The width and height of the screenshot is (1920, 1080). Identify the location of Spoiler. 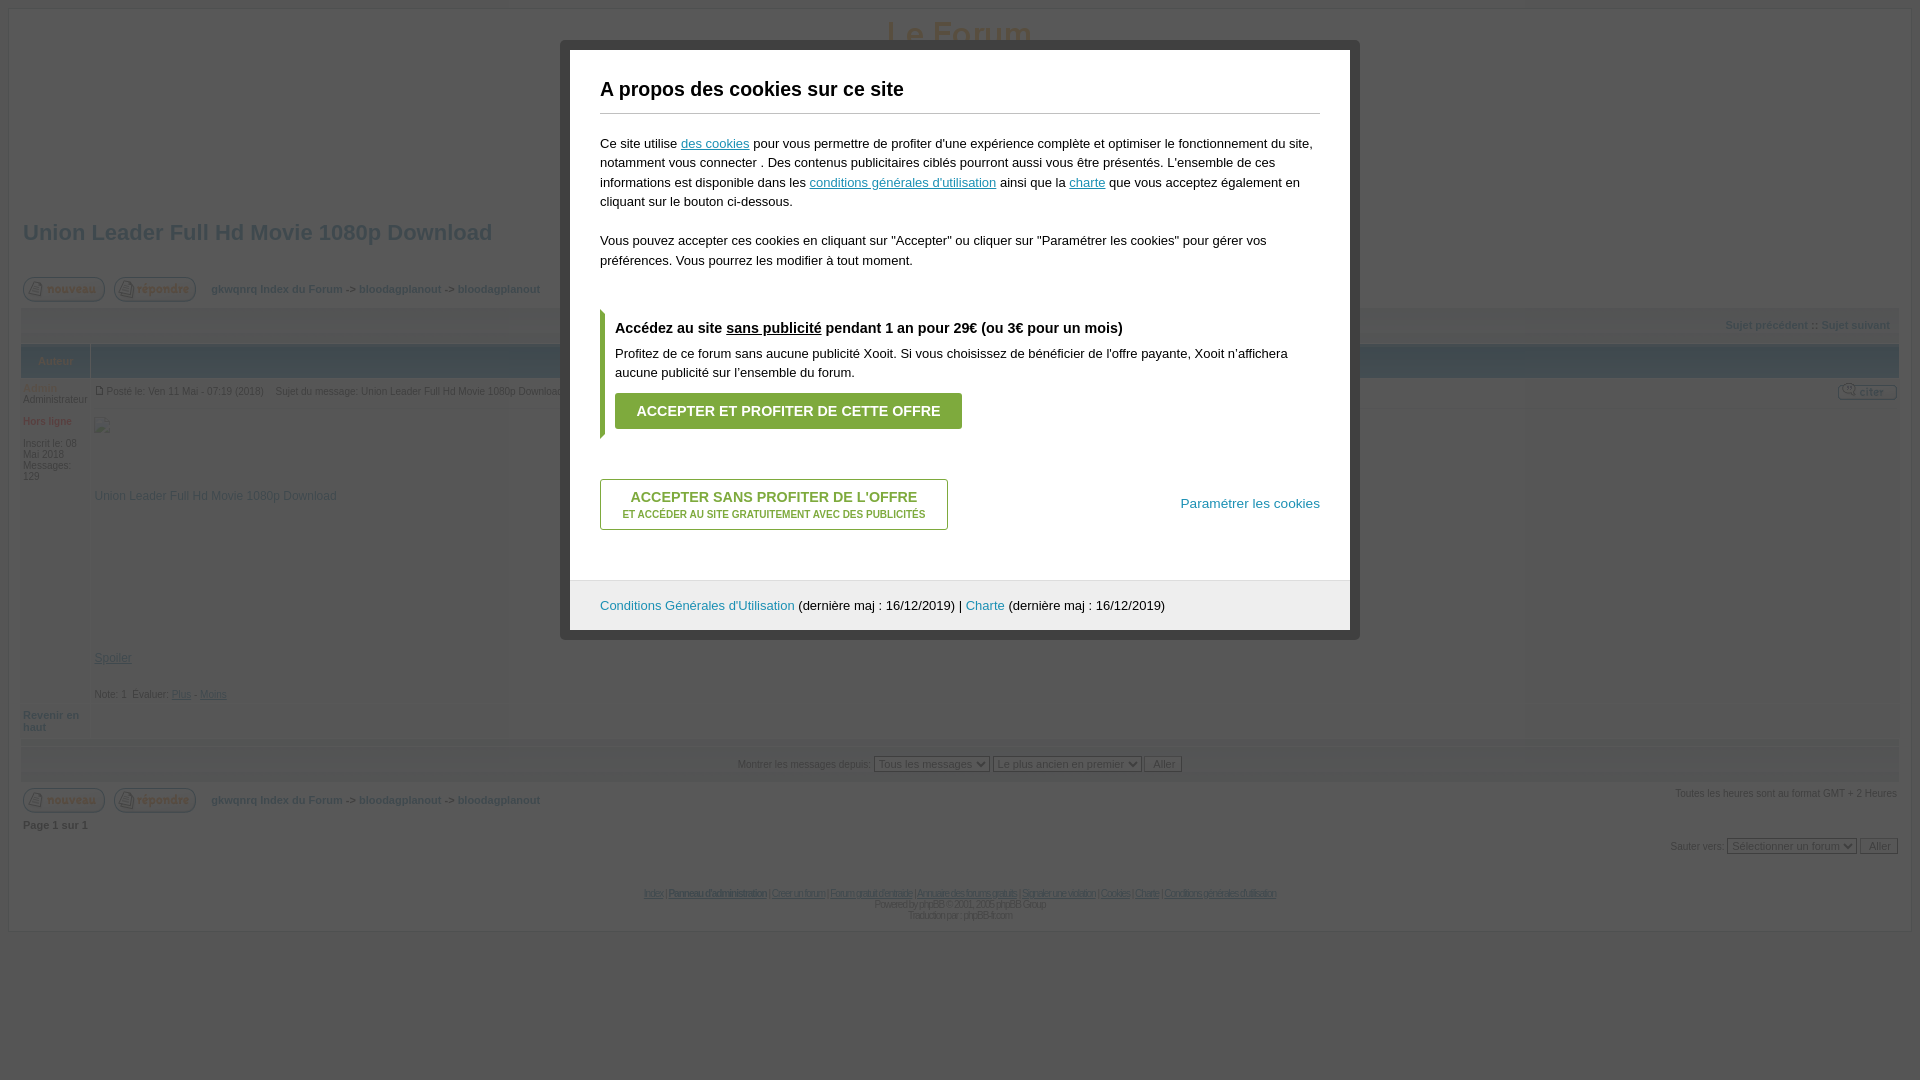
(112, 658).